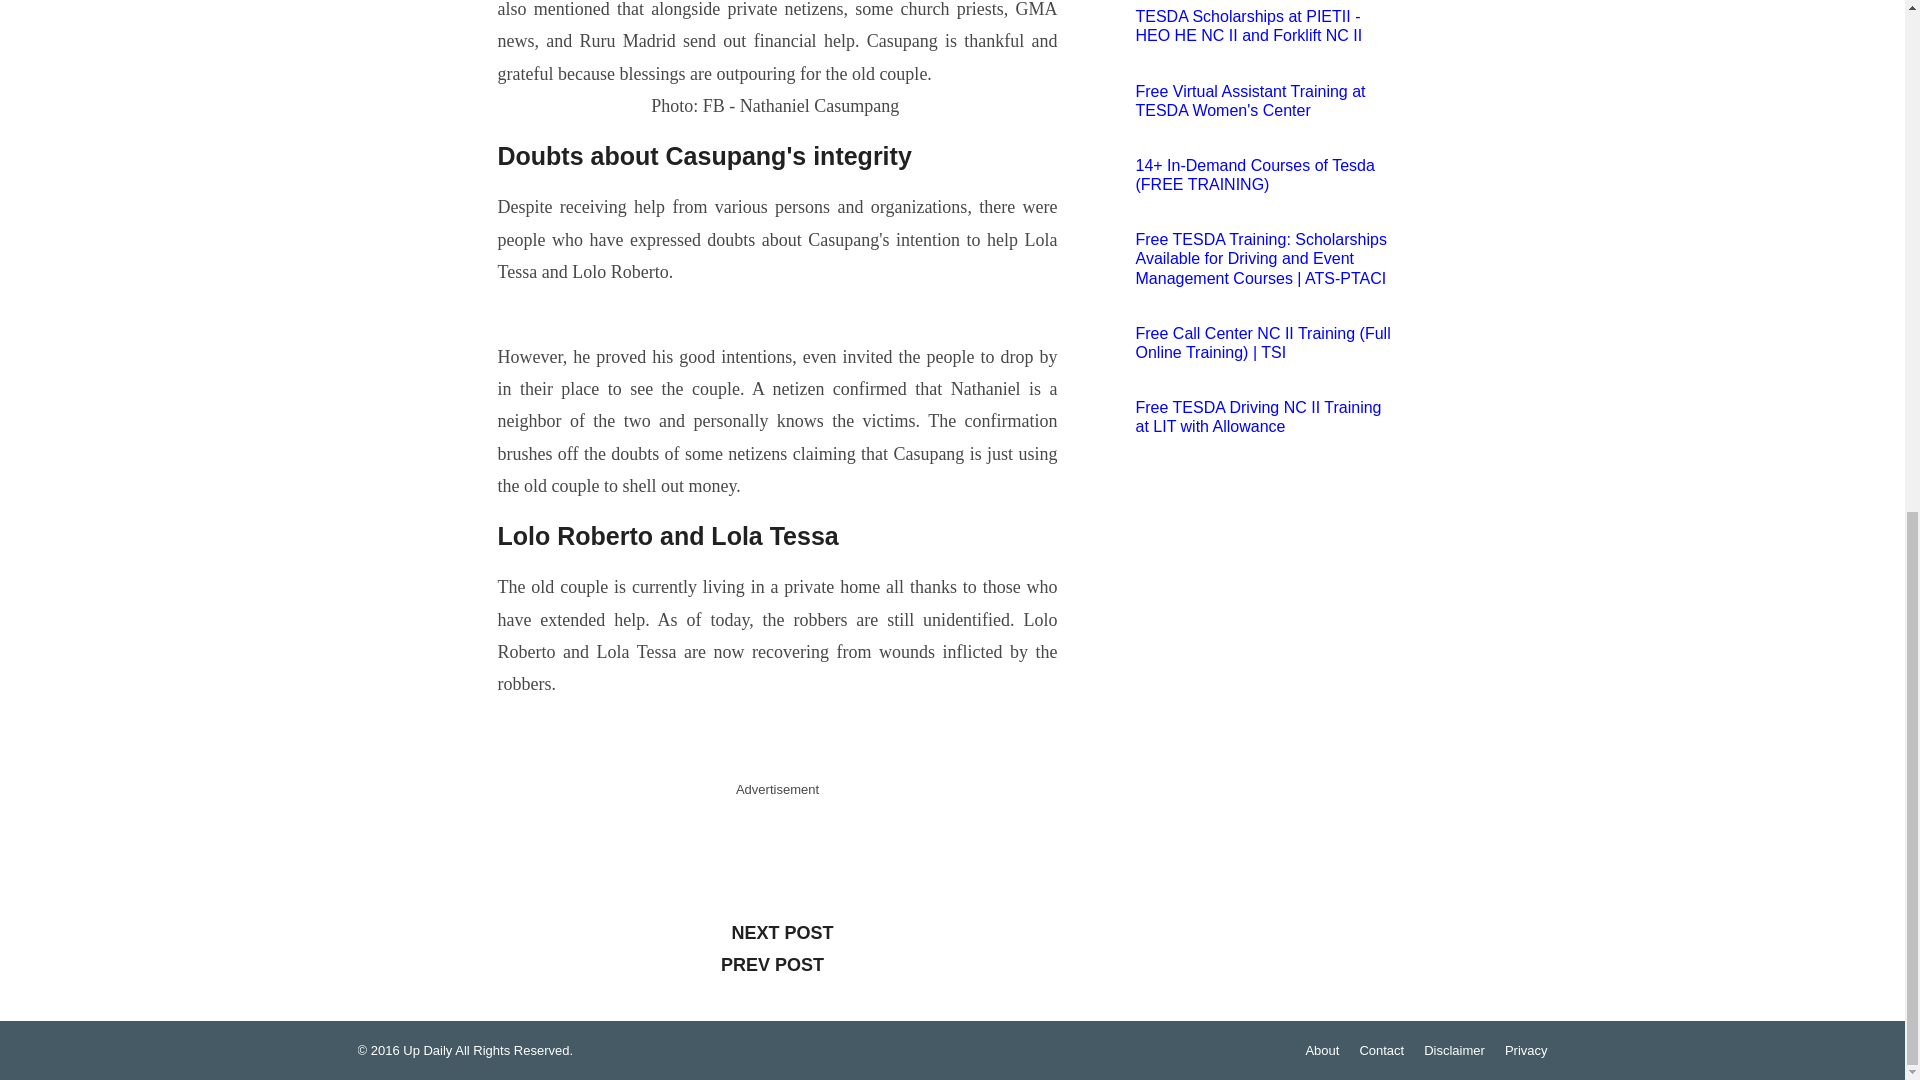 This screenshot has width=1920, height=1080. Describe the element at coordinates (777, 965) in the screenshot. I see `Older Post` at that location.